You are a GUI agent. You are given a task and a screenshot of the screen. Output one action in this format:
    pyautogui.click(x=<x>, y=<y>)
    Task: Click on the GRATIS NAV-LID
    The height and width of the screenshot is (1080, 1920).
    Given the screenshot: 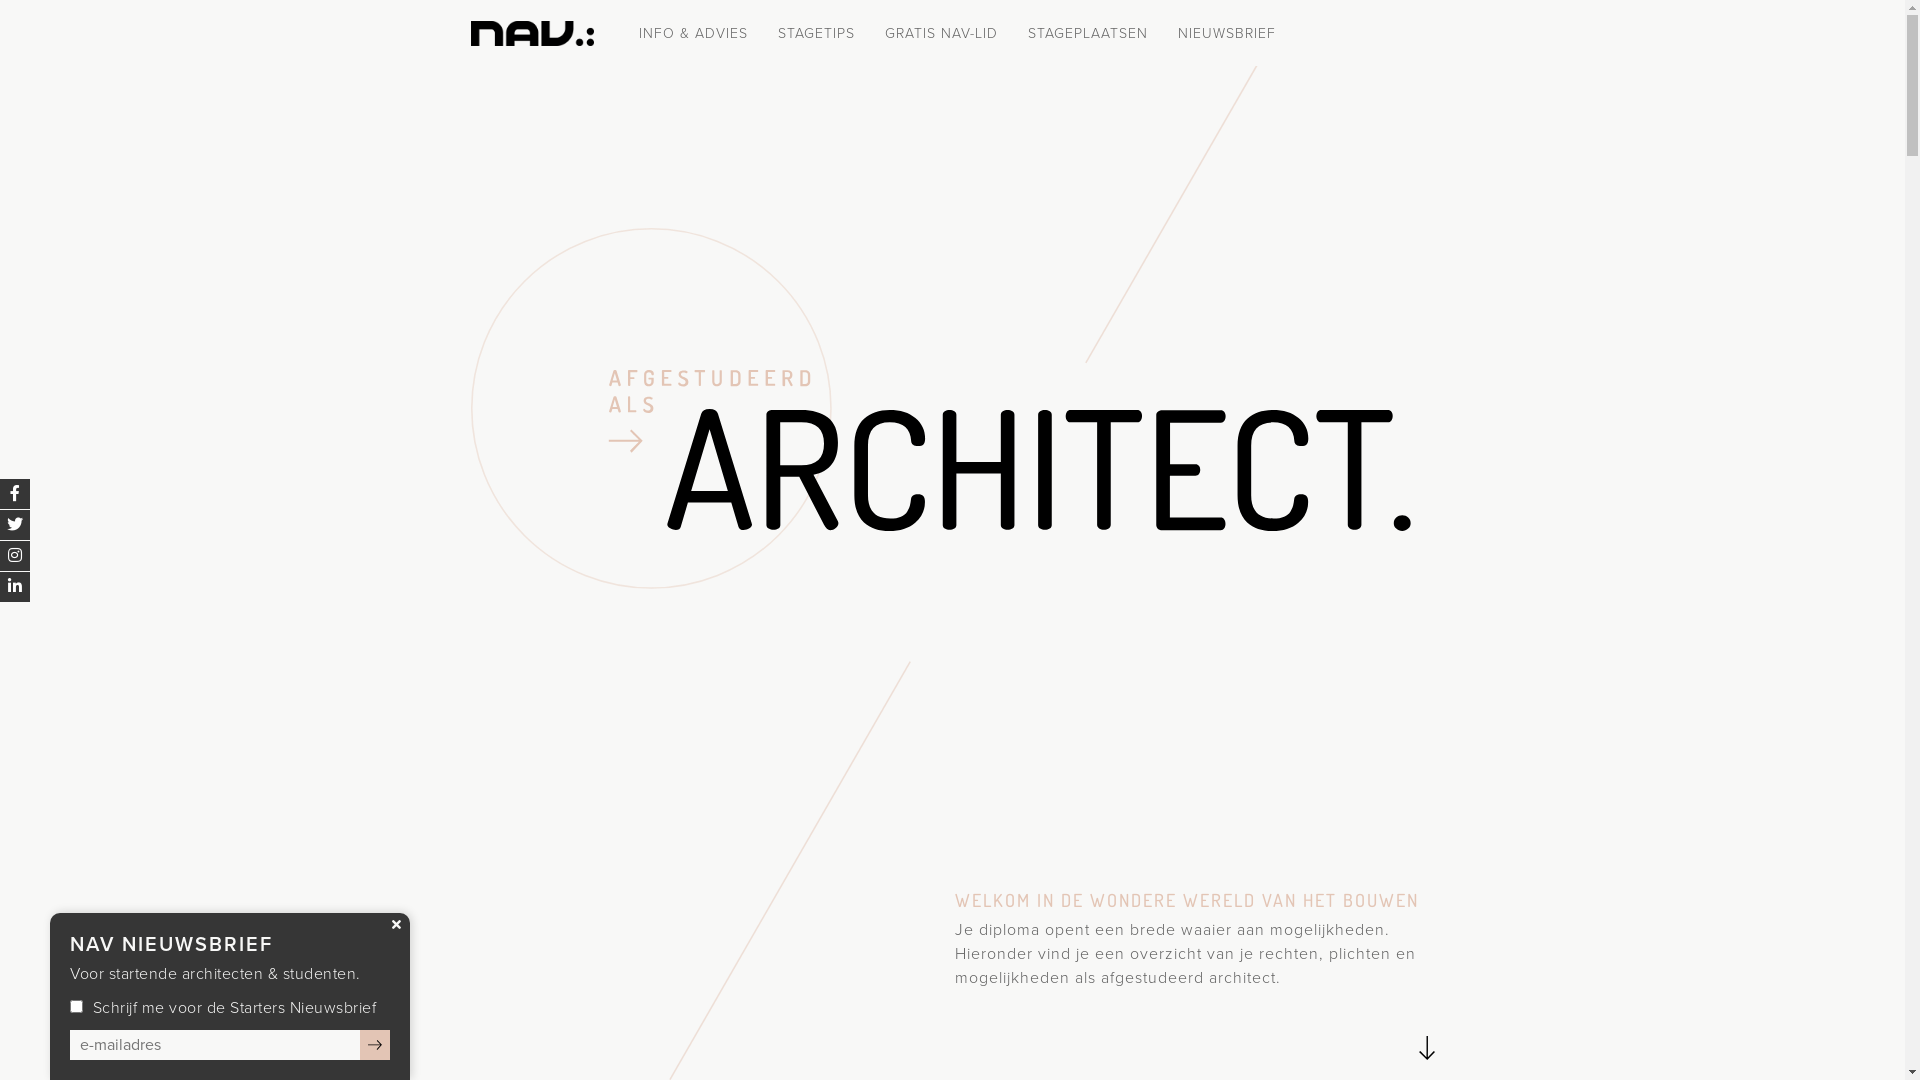 What is the action you would take?
    pyautogui.click(x=940, y=34)
    